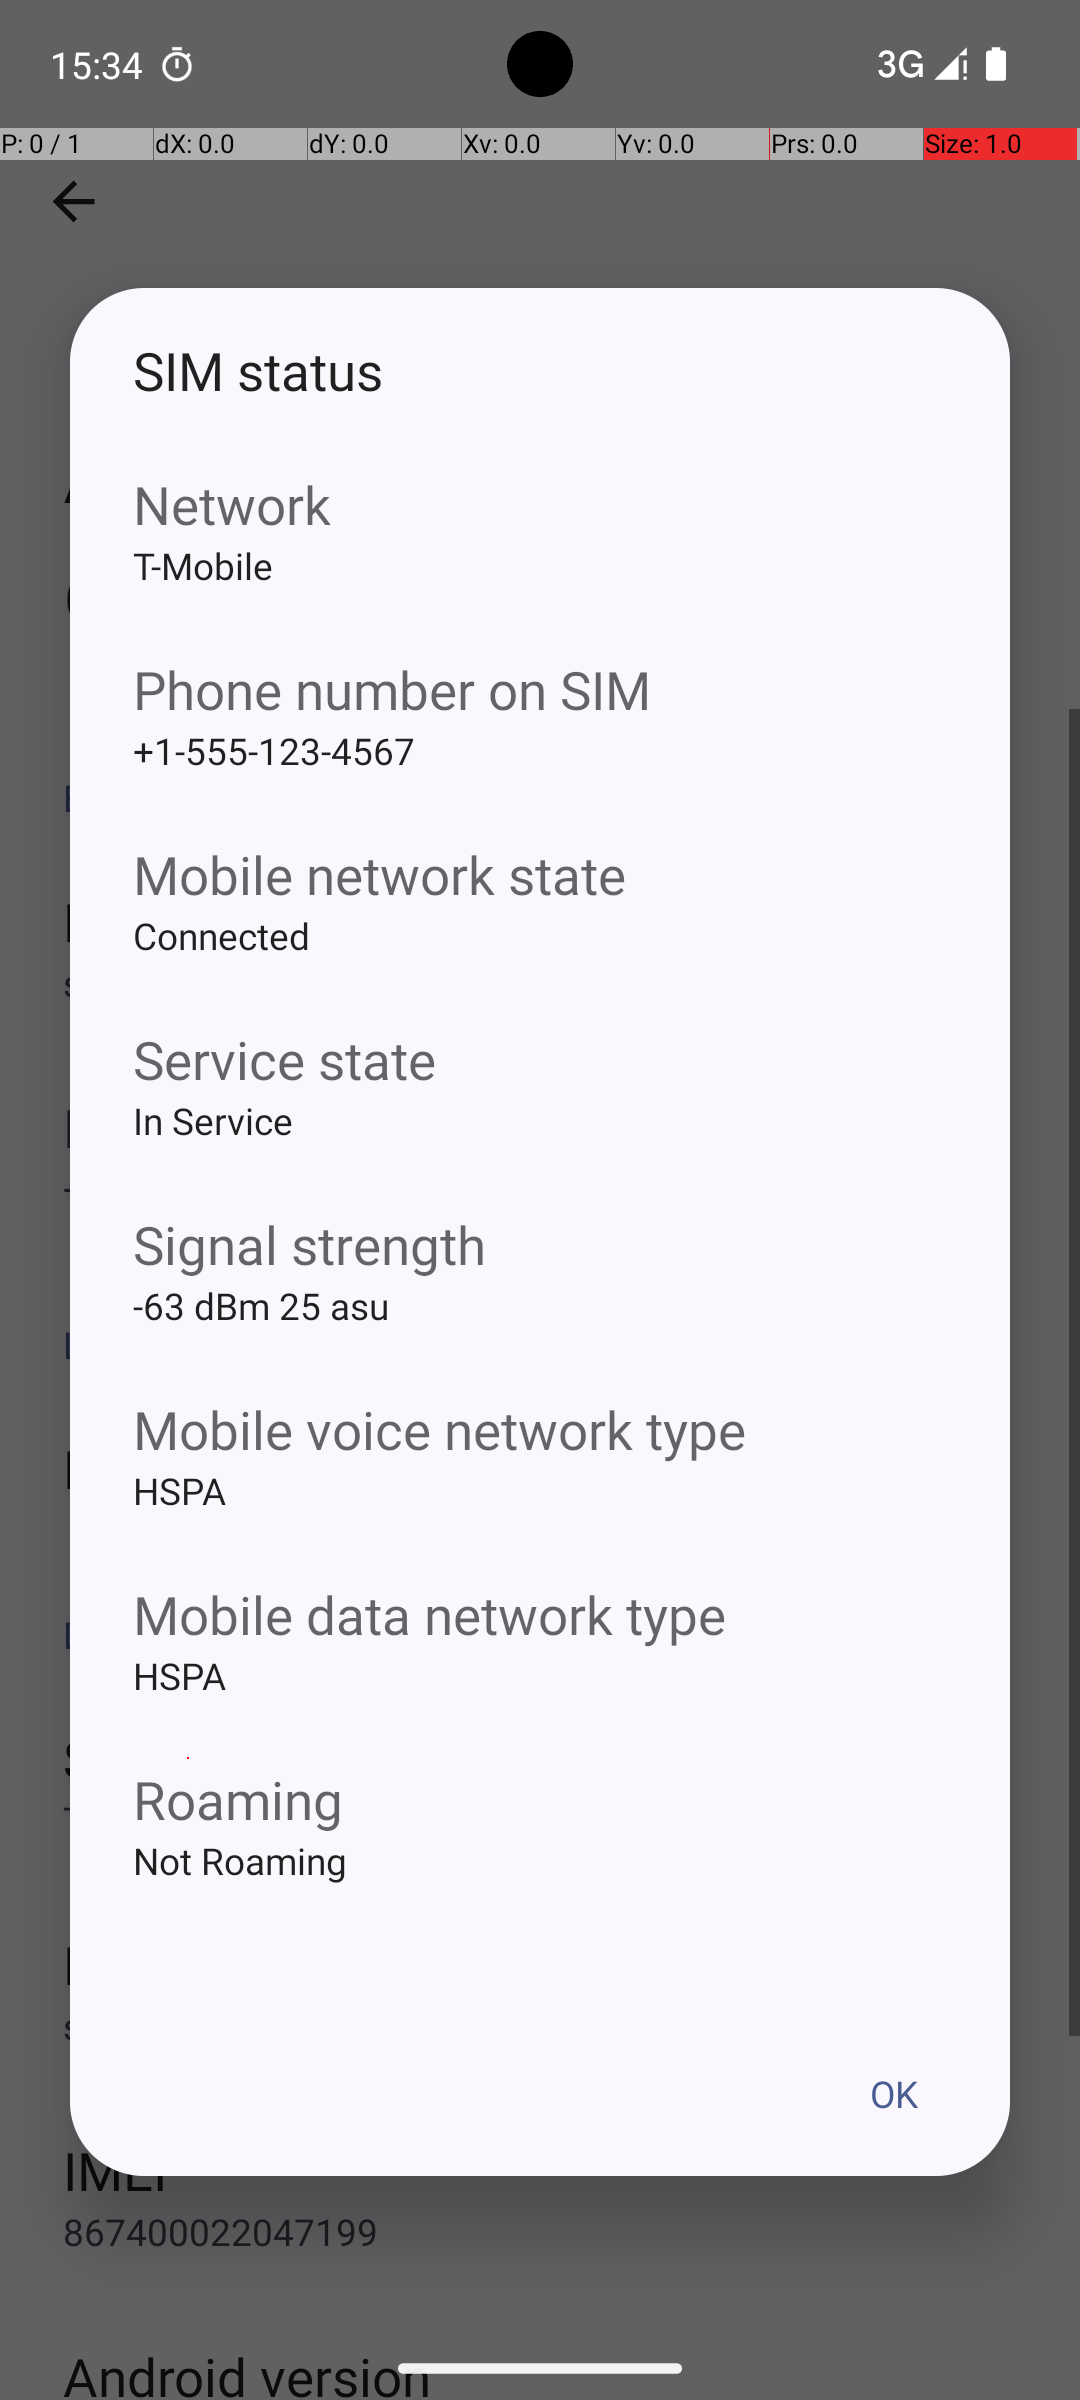  What do you see at coordinates (540, 1522) in the screenshot?
I see `HSPA` at bounding box center [540, 1522].